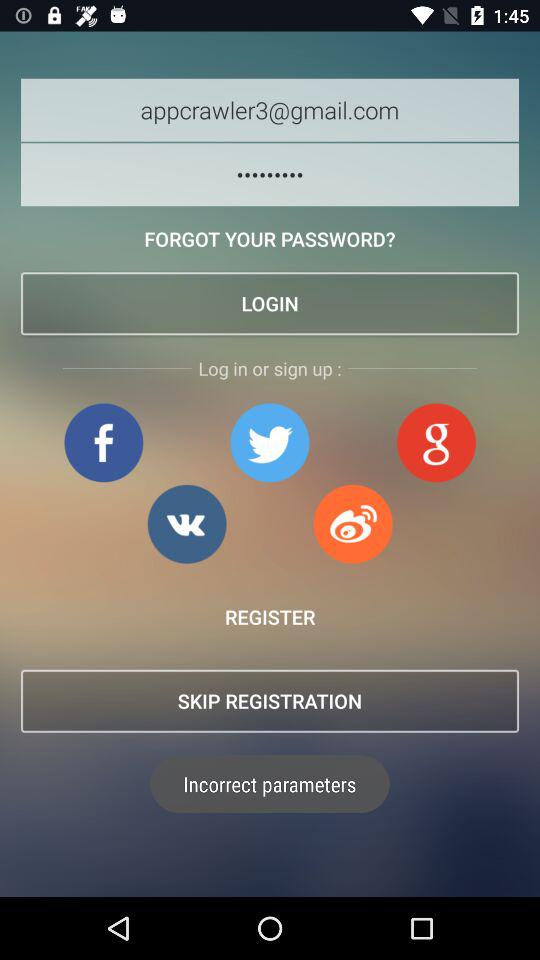 The height and width of the screenshot is (960, 540). I want to click on google option, so click(436, 442).